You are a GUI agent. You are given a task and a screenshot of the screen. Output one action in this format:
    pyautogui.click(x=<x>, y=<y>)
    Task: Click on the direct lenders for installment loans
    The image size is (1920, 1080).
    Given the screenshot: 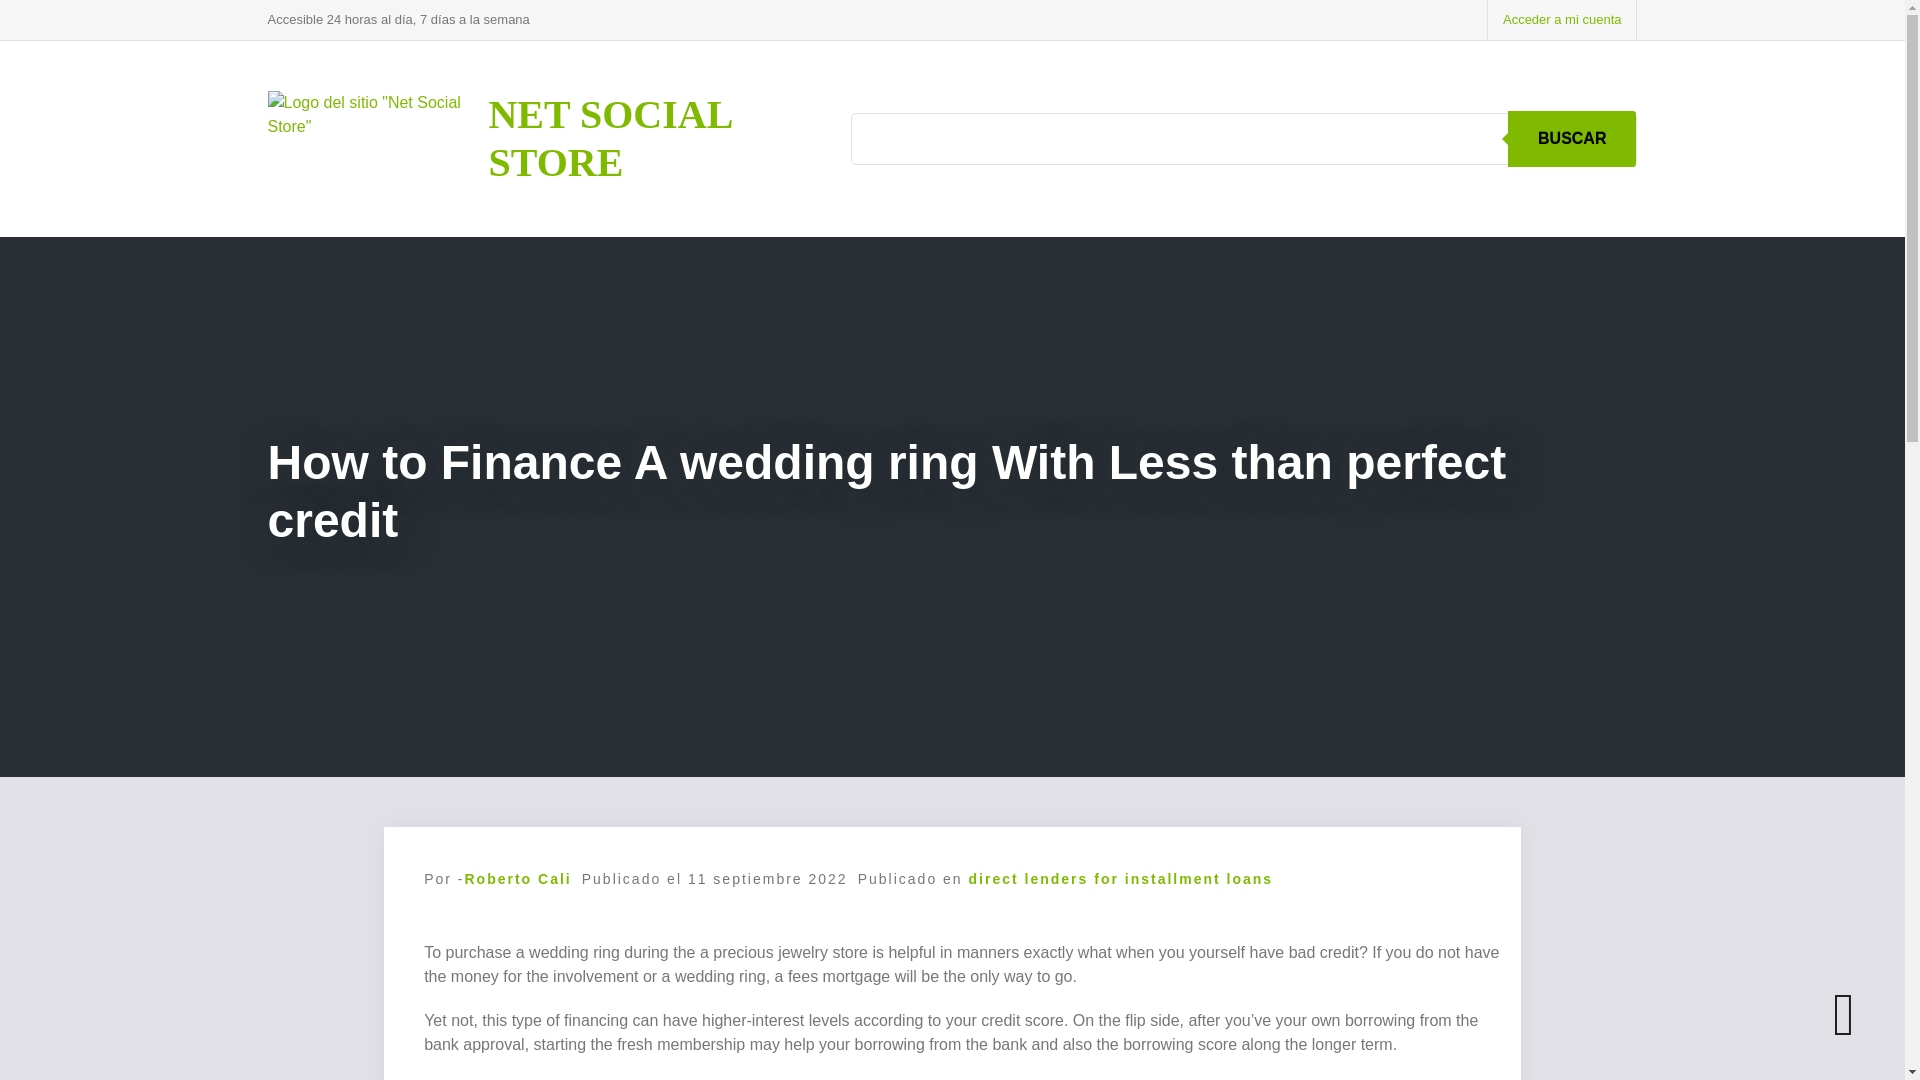 What is the action you would take?
    pyautogui.click(x=1122, y=878)
    